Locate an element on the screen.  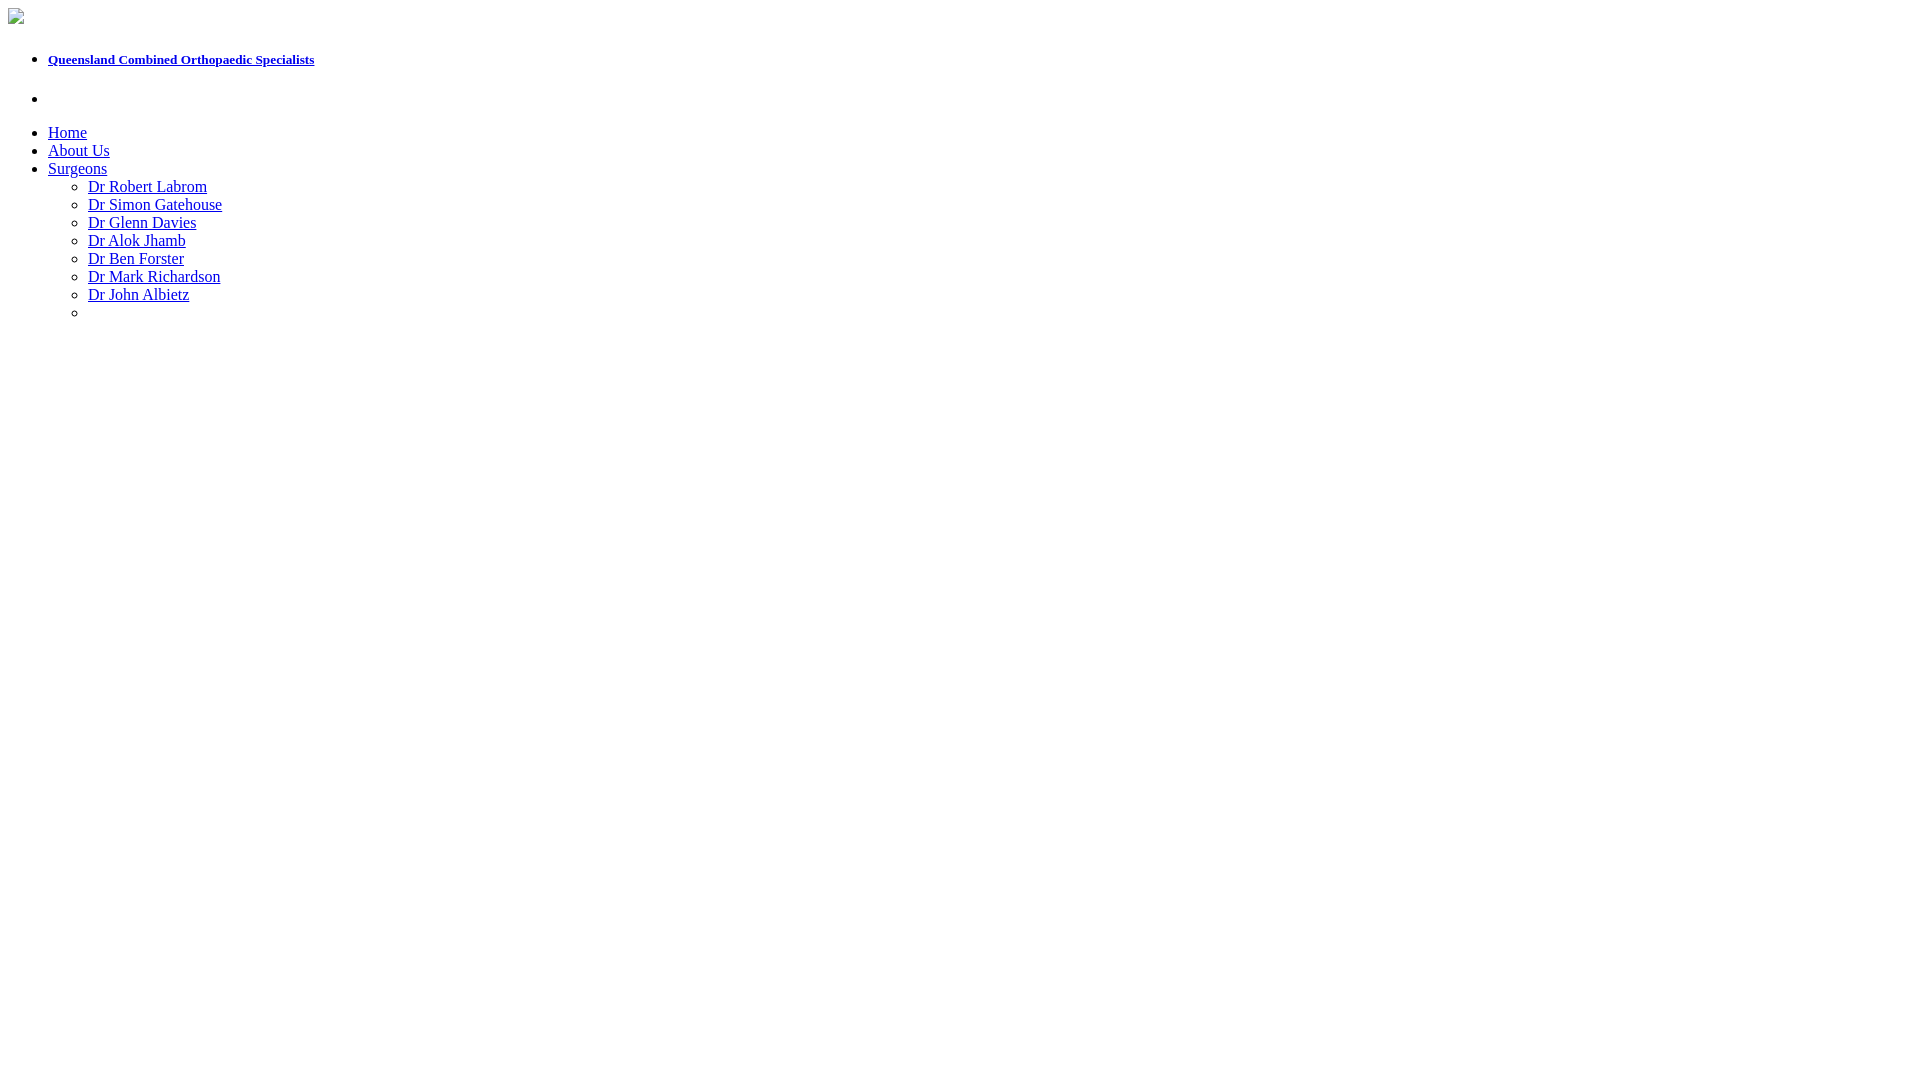
Surgeons is located at coordinates (78, 168).